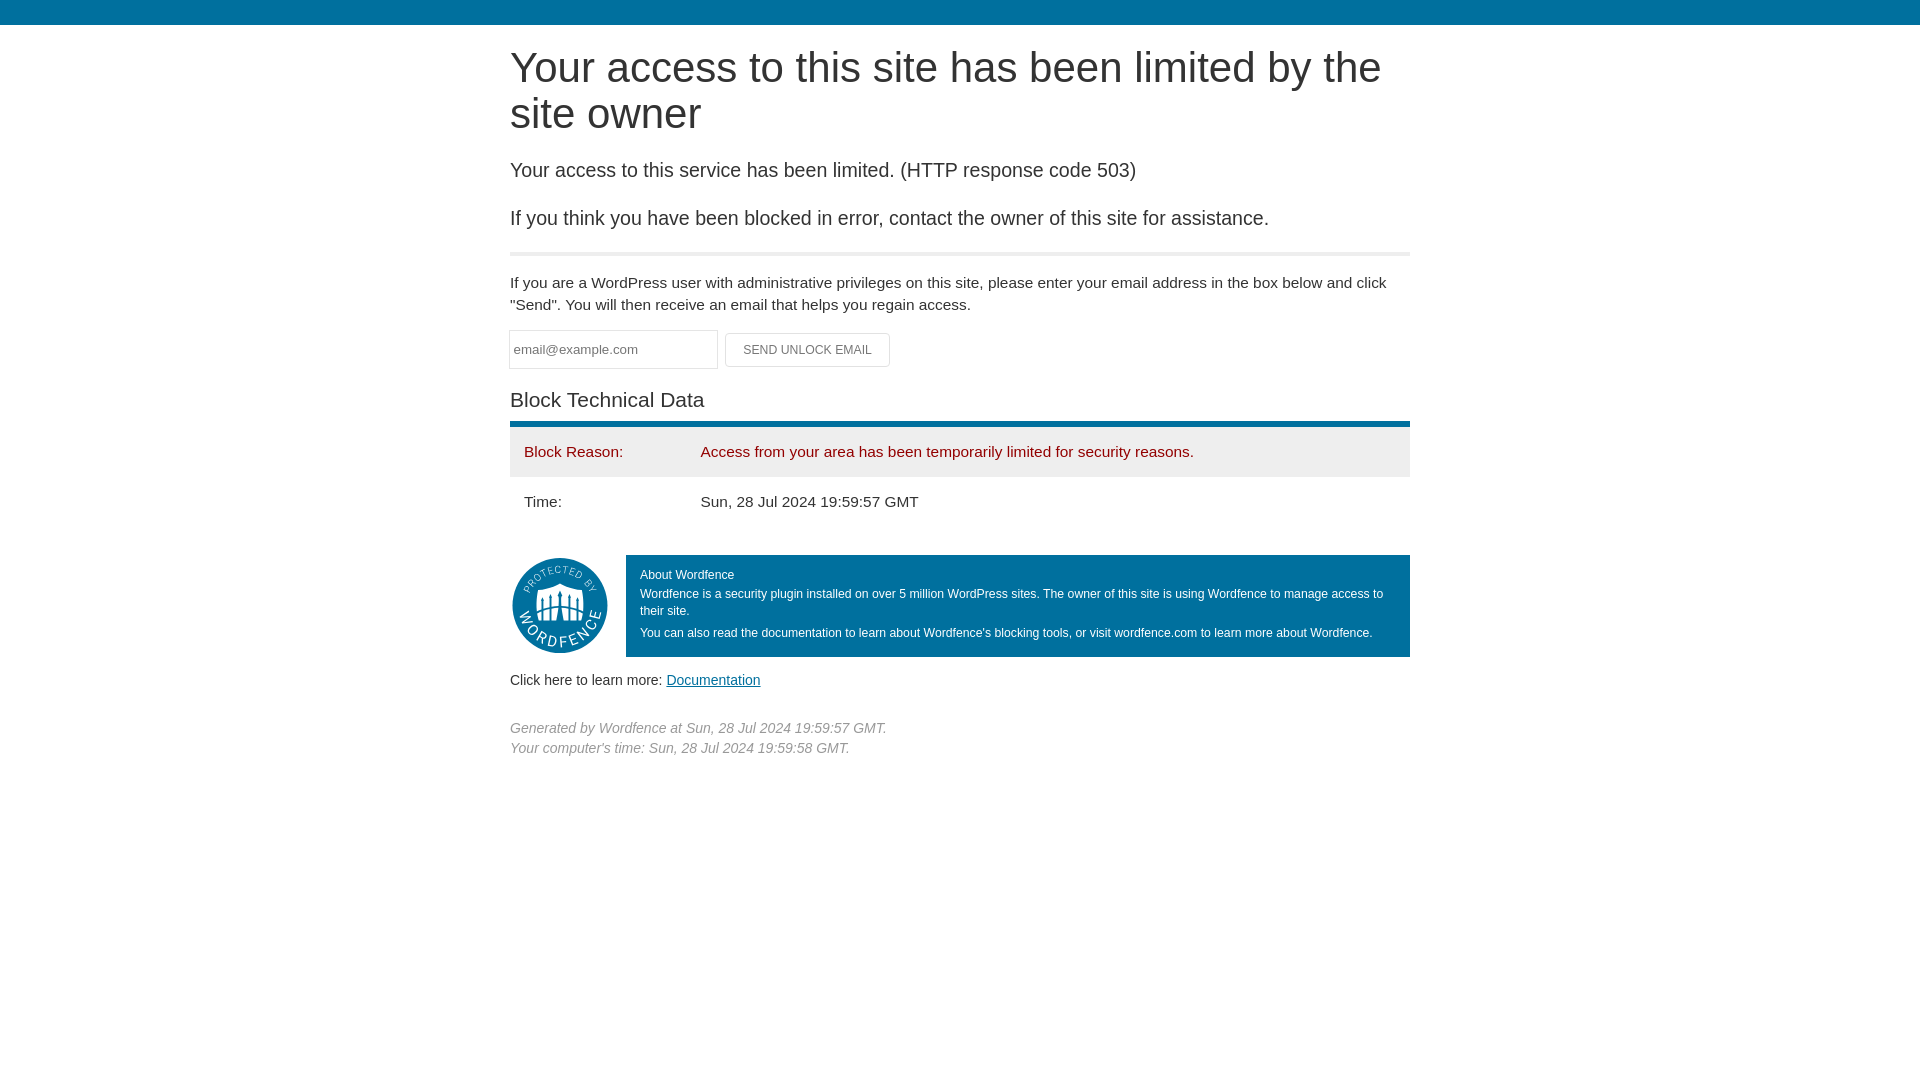 The width and height of the screenshot is (1920, 1080). I want to click on Documentation, so click(713, 679).